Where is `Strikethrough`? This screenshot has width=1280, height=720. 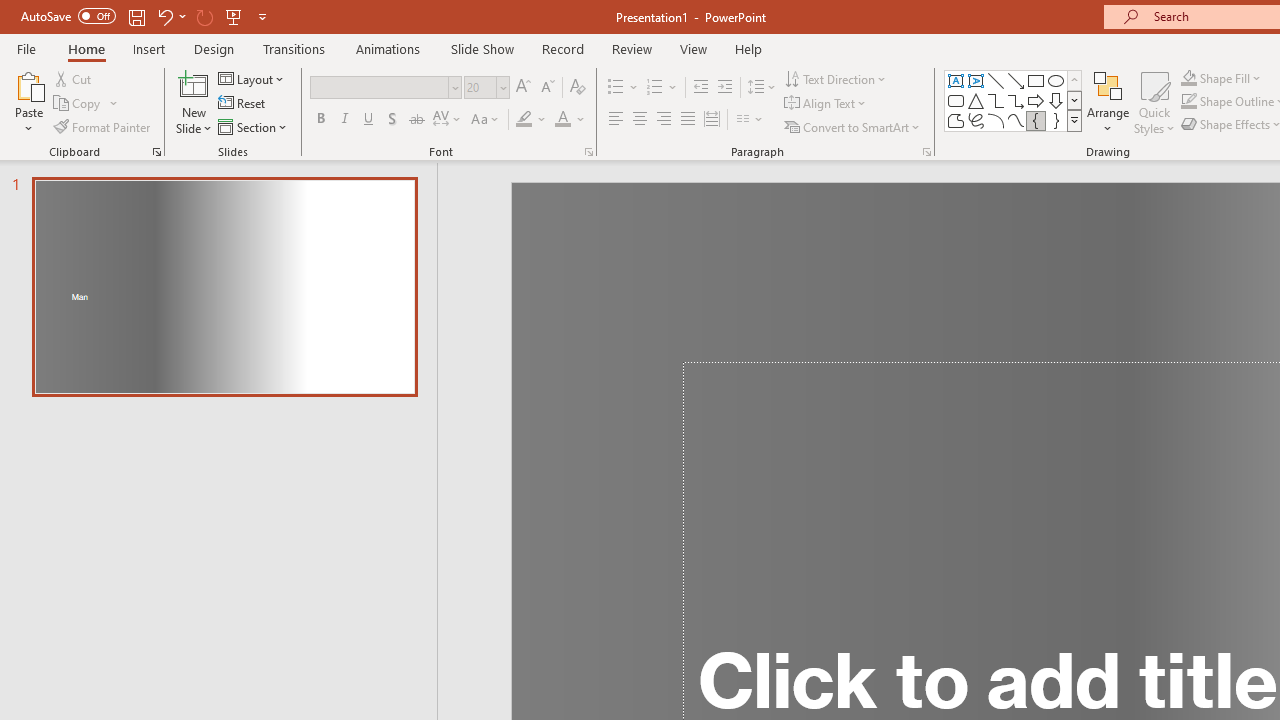 Strikethrough is located at coordinates (416, 120).